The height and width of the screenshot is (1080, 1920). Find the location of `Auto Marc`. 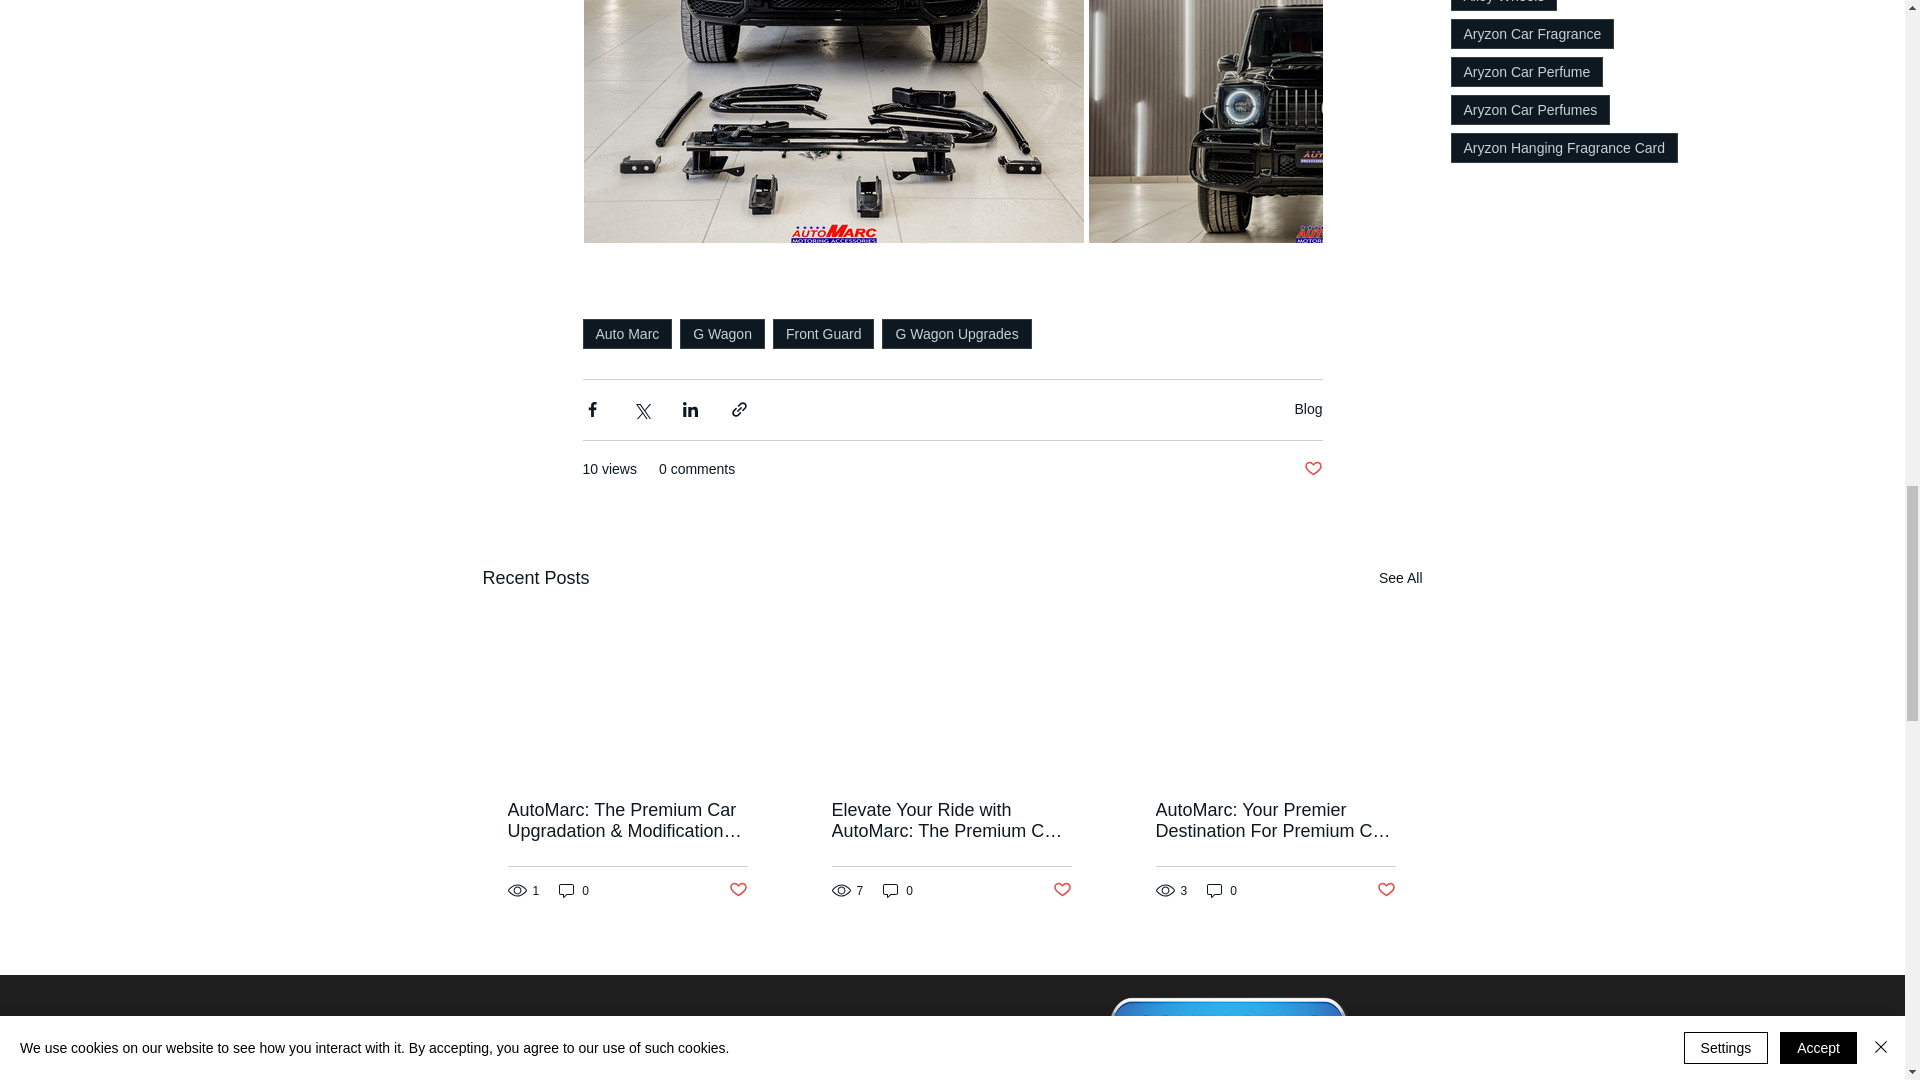

Auto Marc is located at coordinates (626, 332).